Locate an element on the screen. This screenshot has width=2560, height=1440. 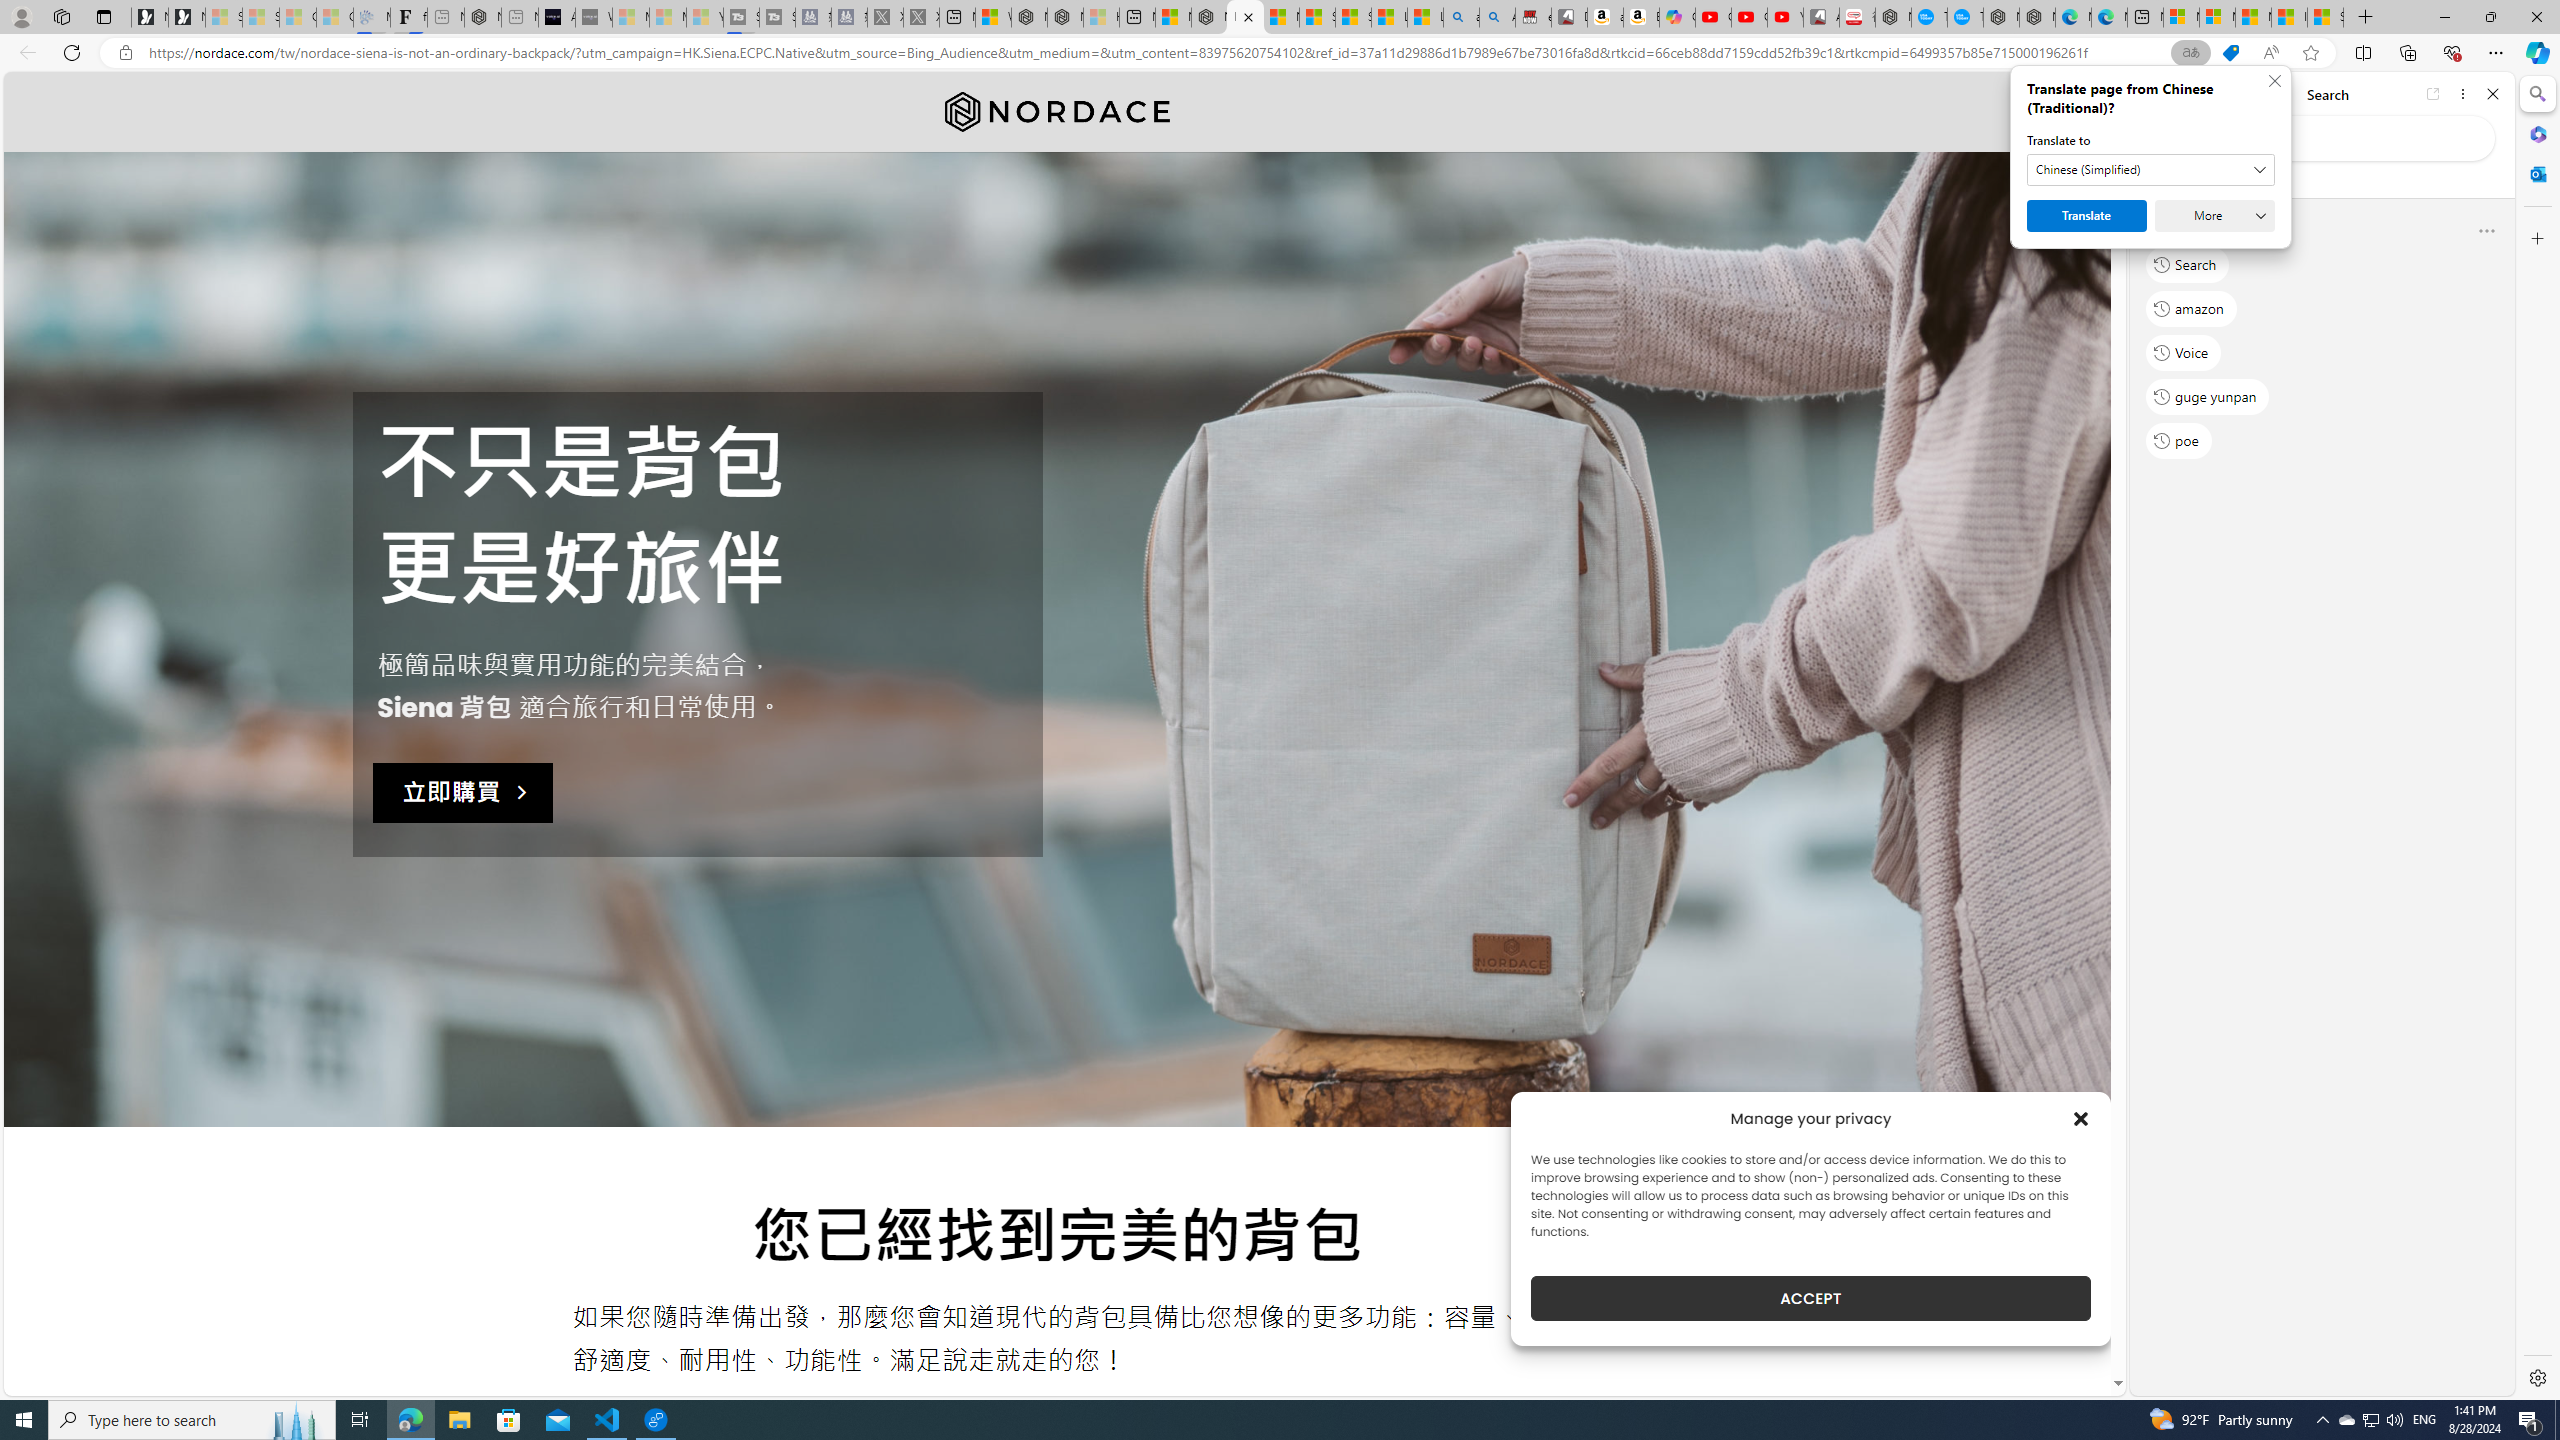
Show translate options is located at coordinates (2190, 53).